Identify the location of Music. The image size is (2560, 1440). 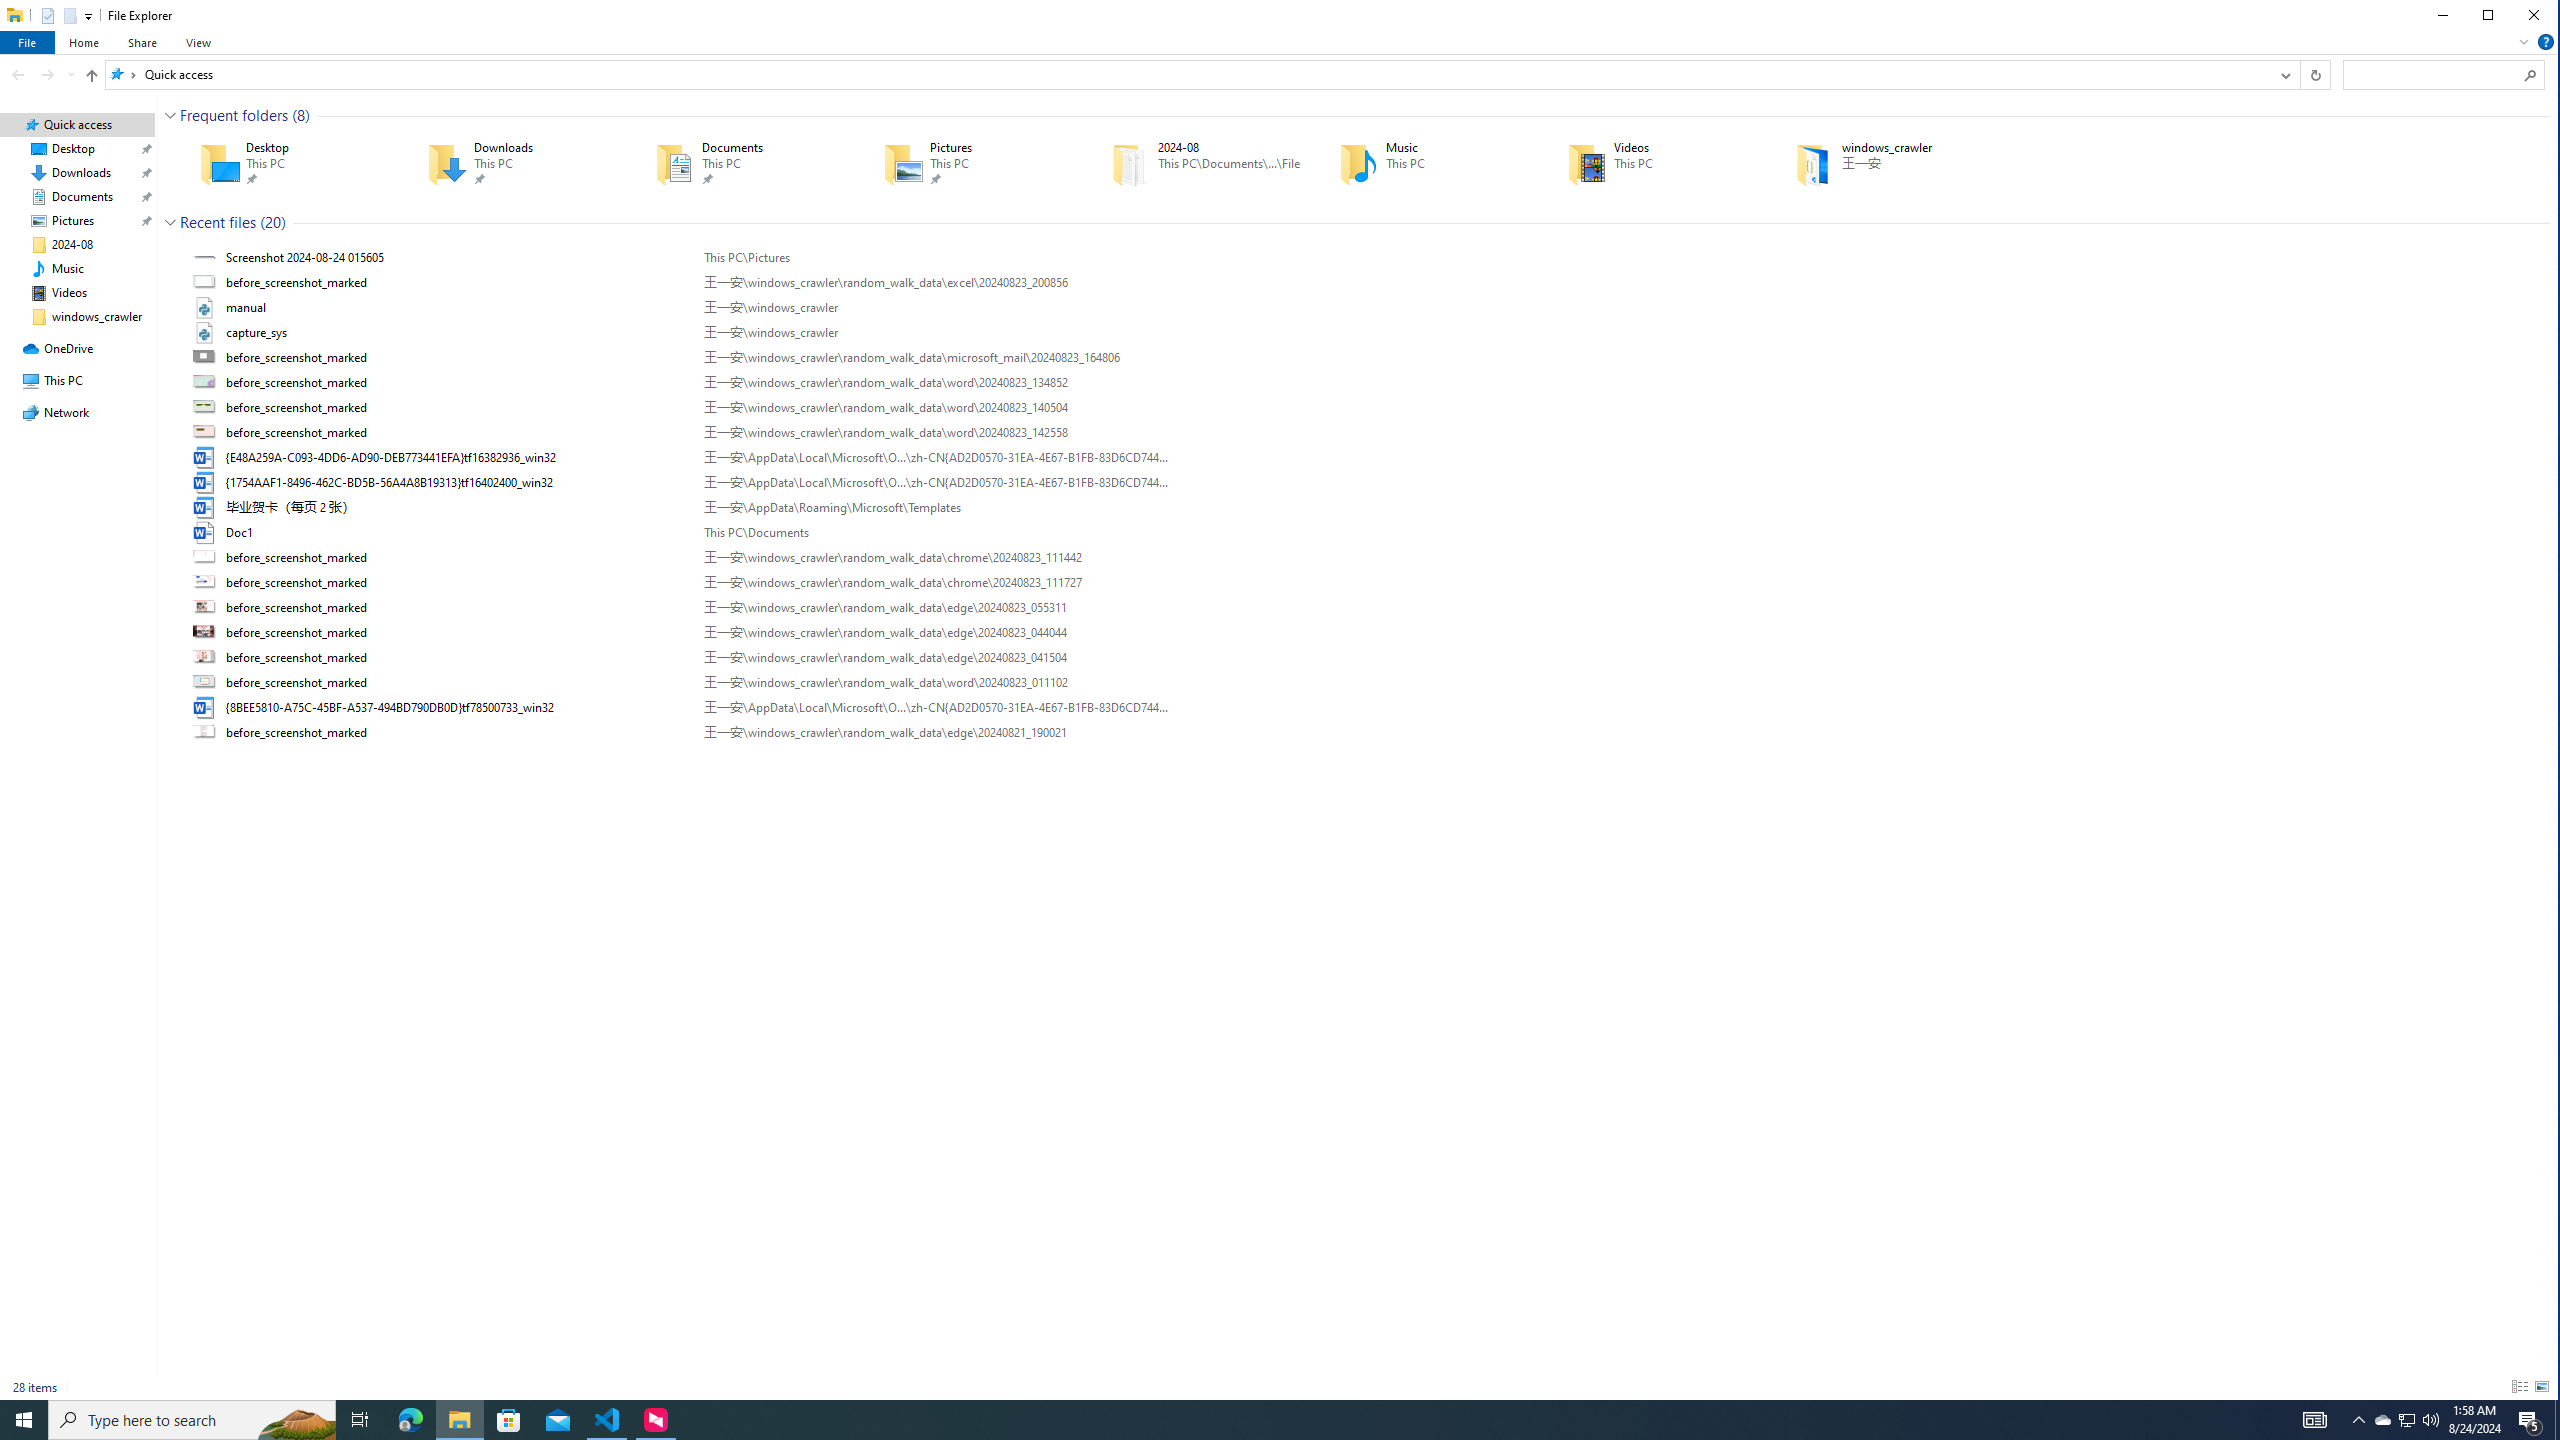
(1424, 164).